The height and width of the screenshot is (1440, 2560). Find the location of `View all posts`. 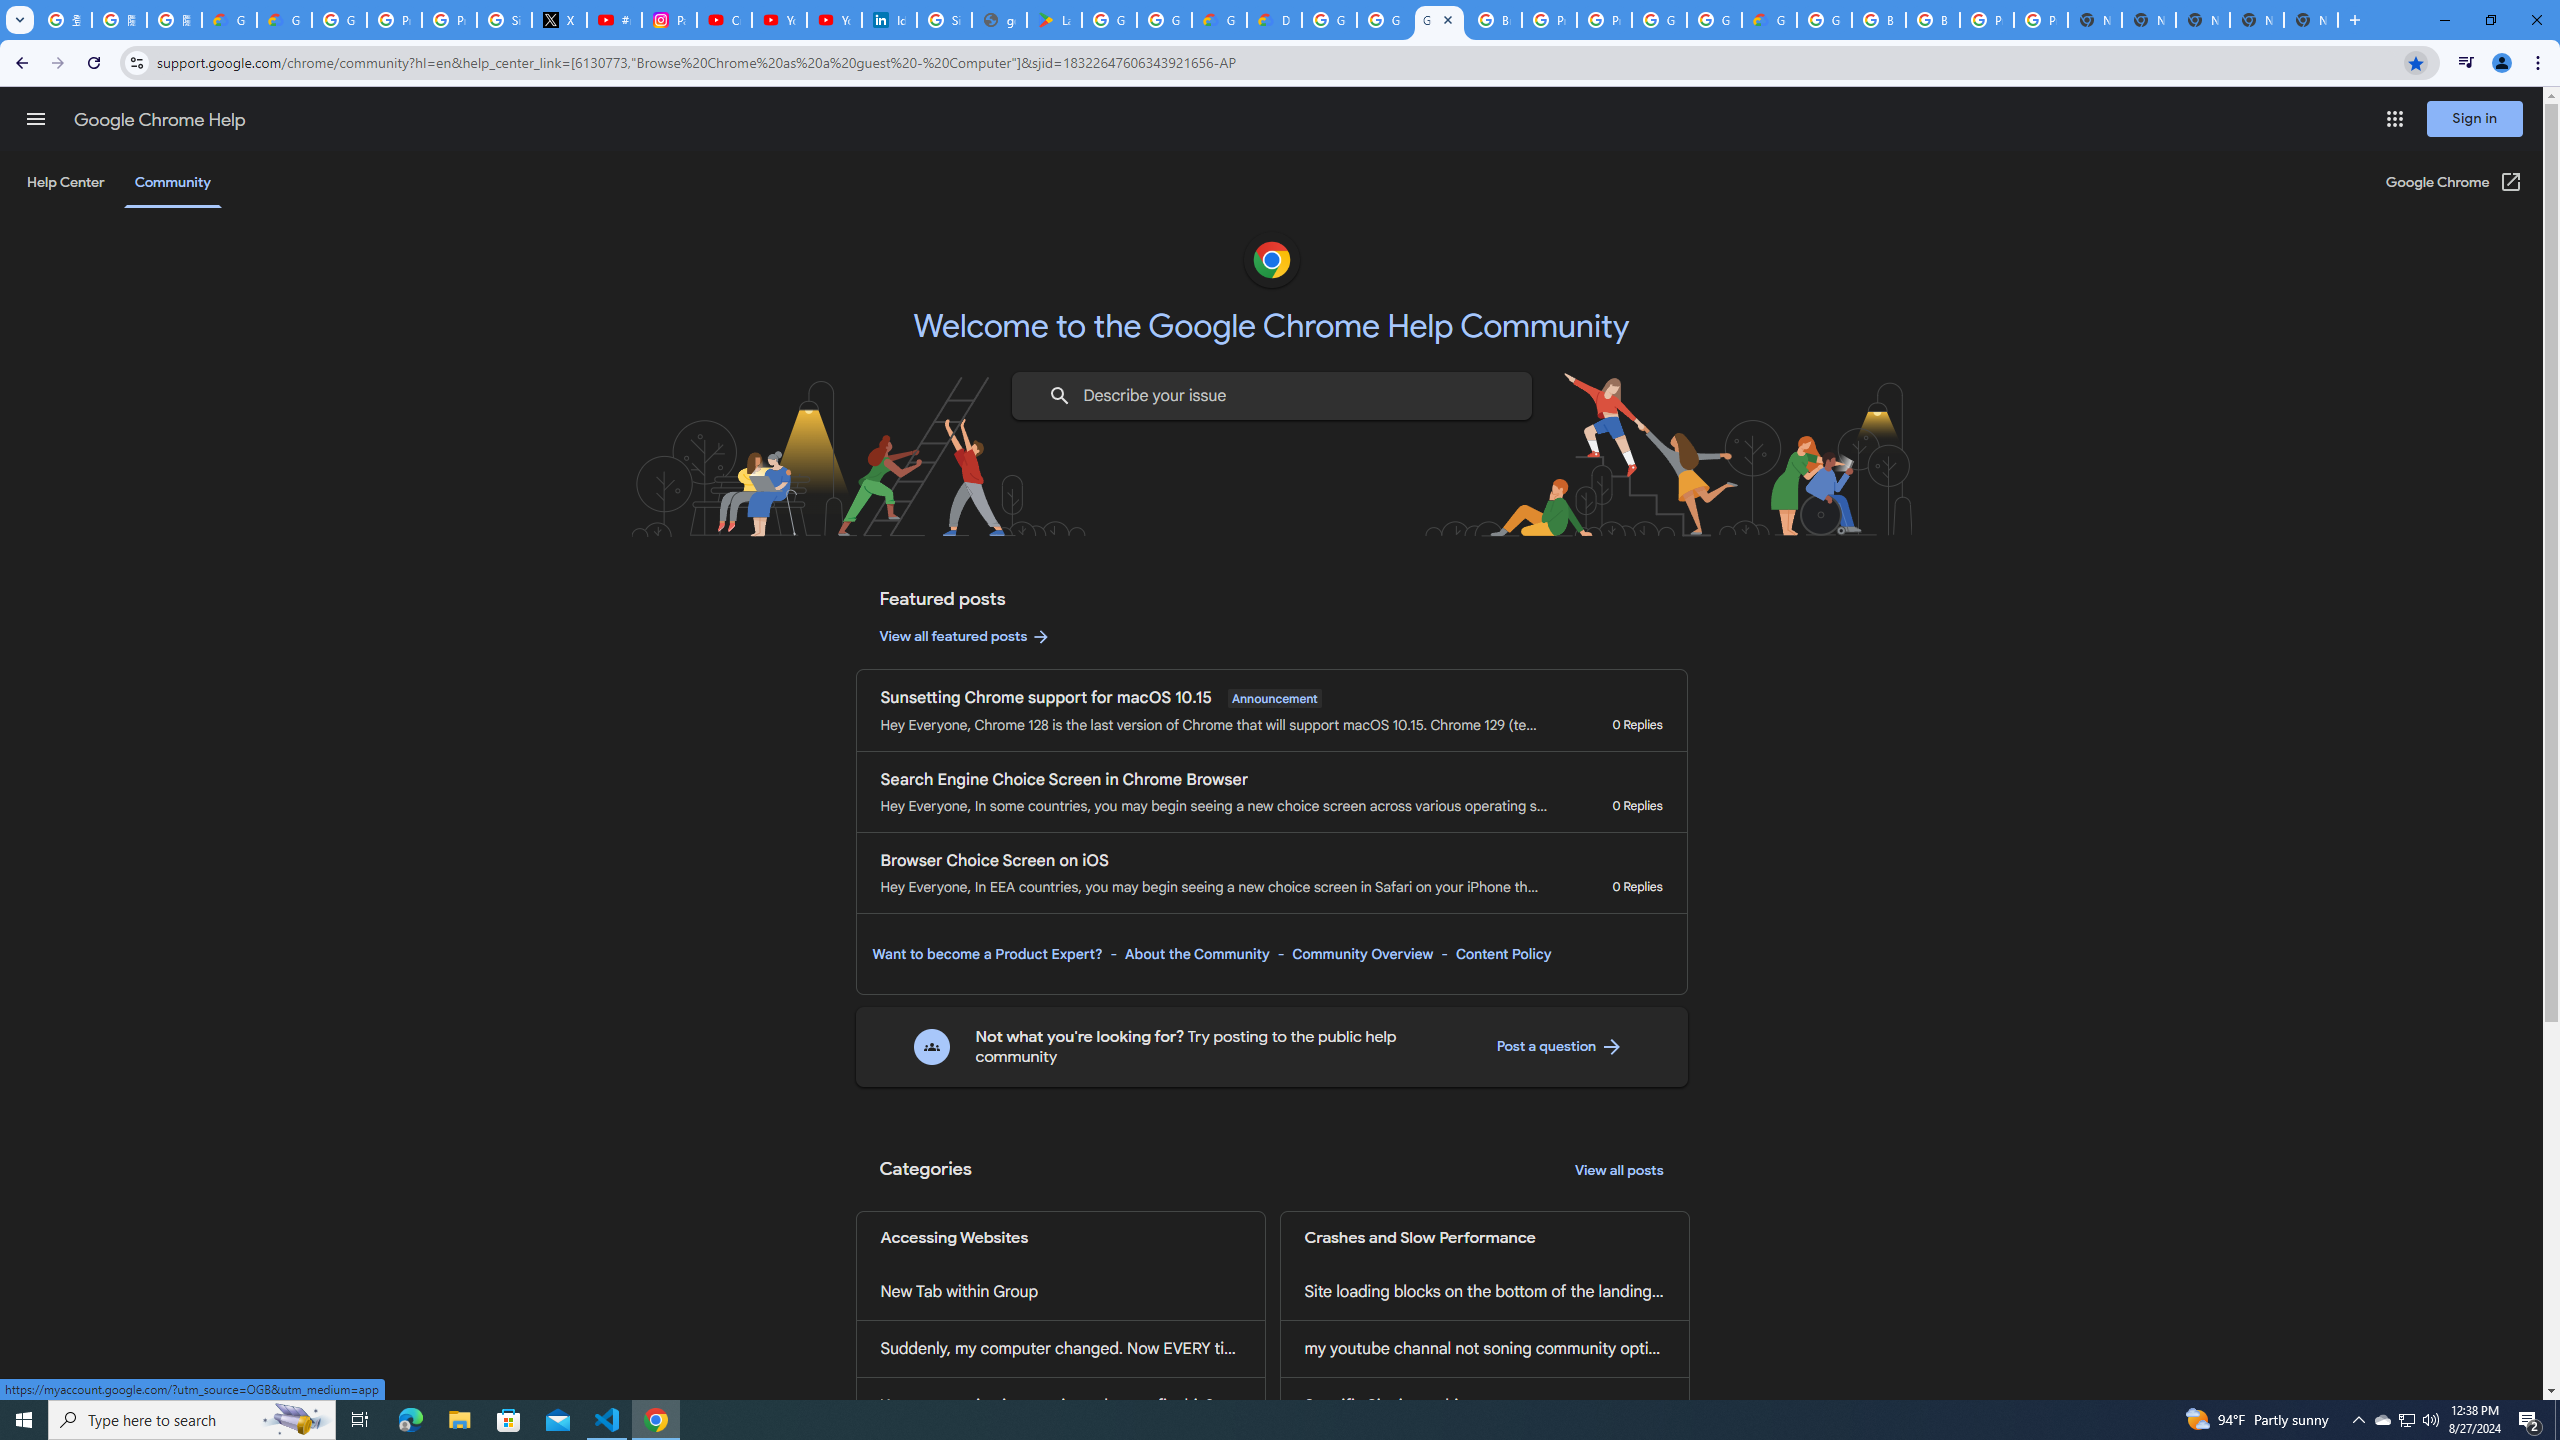

View all posts is located at coordinates (1619, 1171).